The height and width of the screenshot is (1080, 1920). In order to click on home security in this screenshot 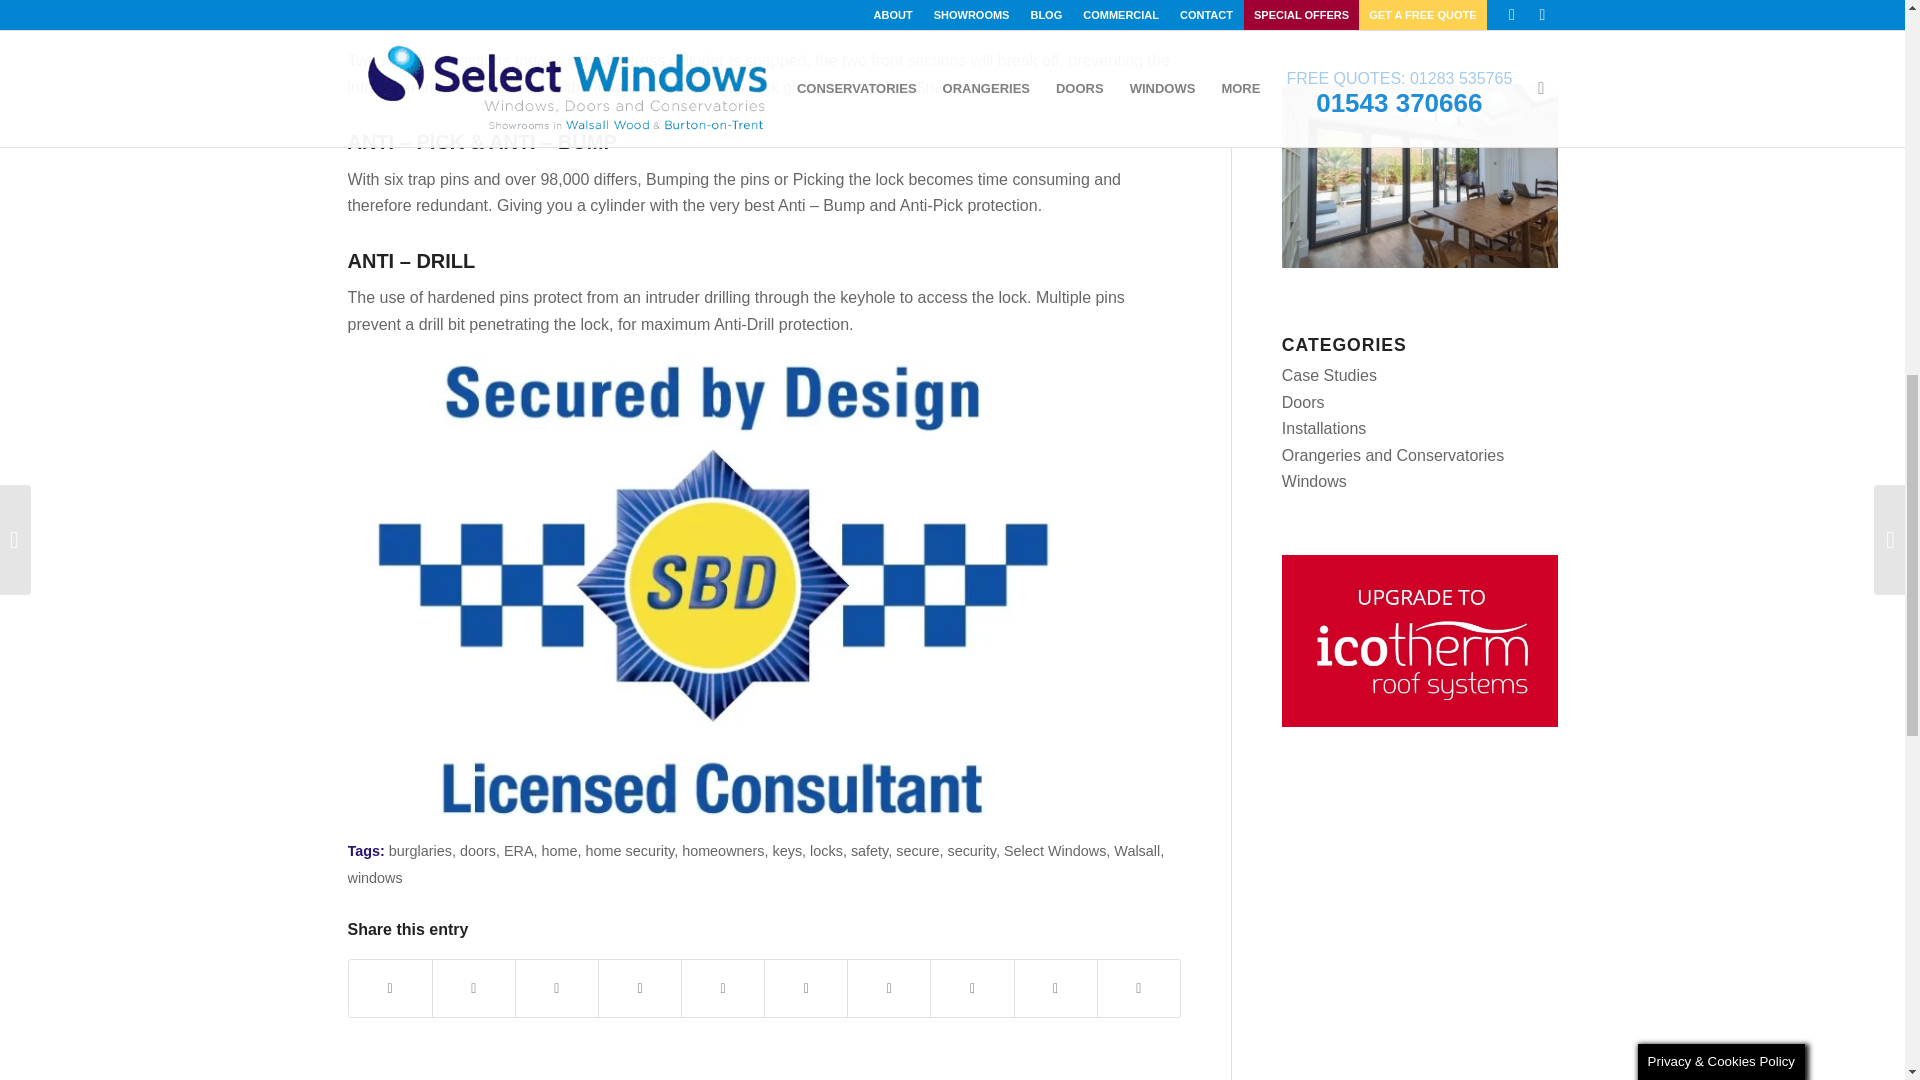, I will do `click(630, 850)`.